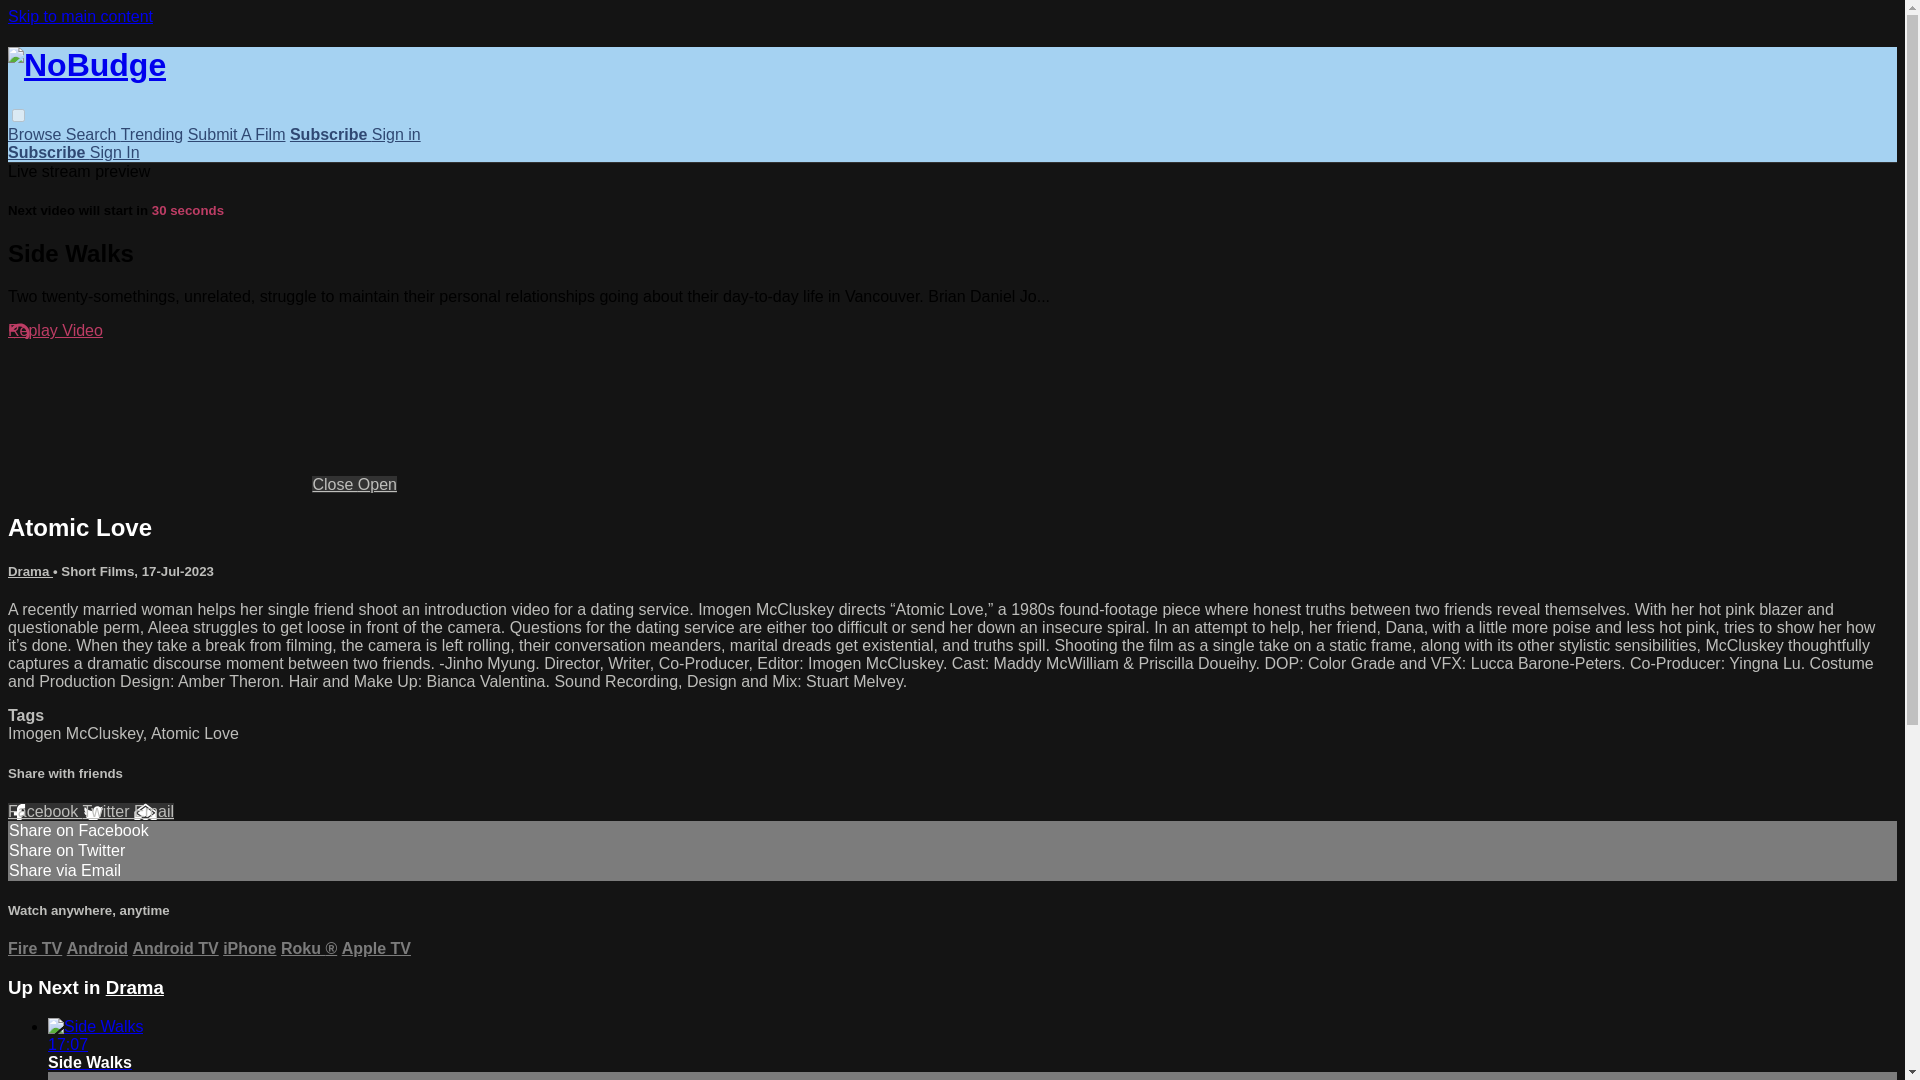 The width and height of the screenshot is (1920, 1080). I want to click on Open, so click(377, 484).